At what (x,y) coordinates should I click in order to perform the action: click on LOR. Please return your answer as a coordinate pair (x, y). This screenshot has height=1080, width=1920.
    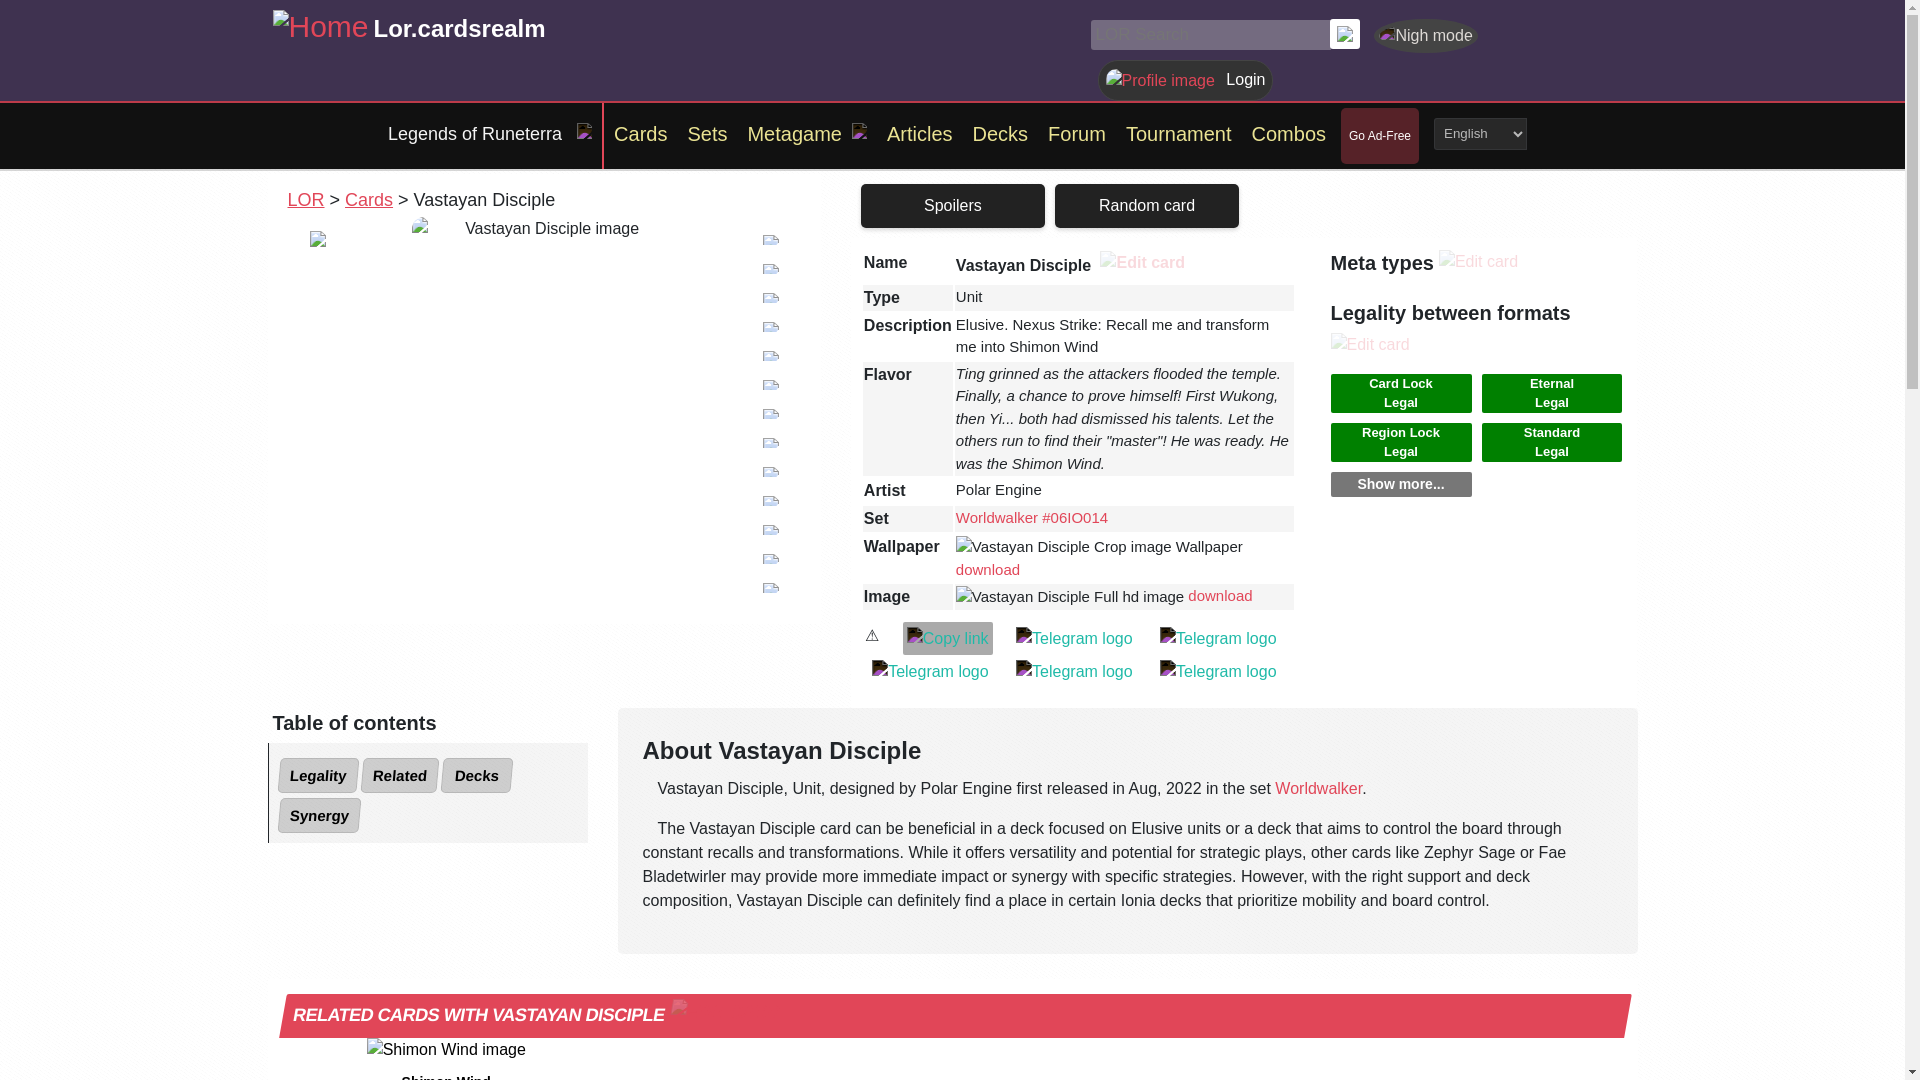
    Looking at the image, I should click on (306, 200).